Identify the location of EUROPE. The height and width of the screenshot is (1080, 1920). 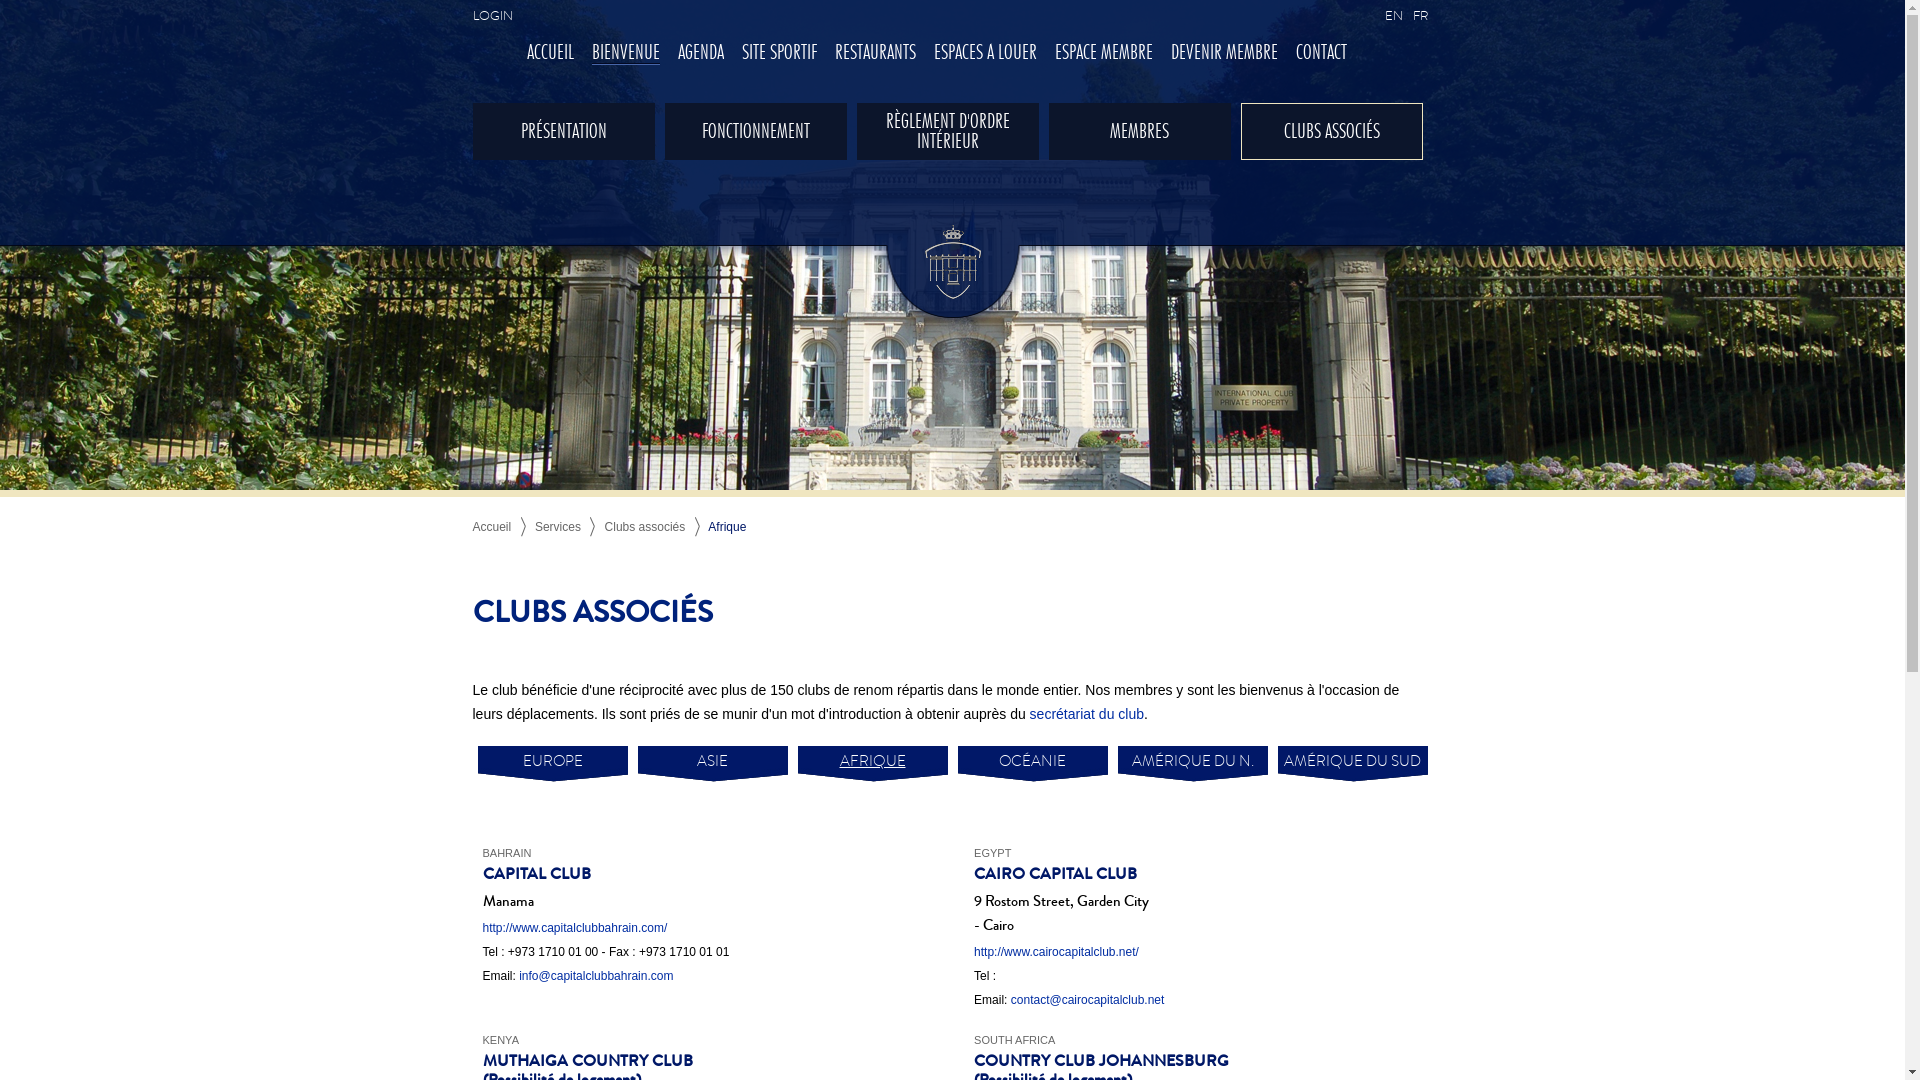
(552, 772).